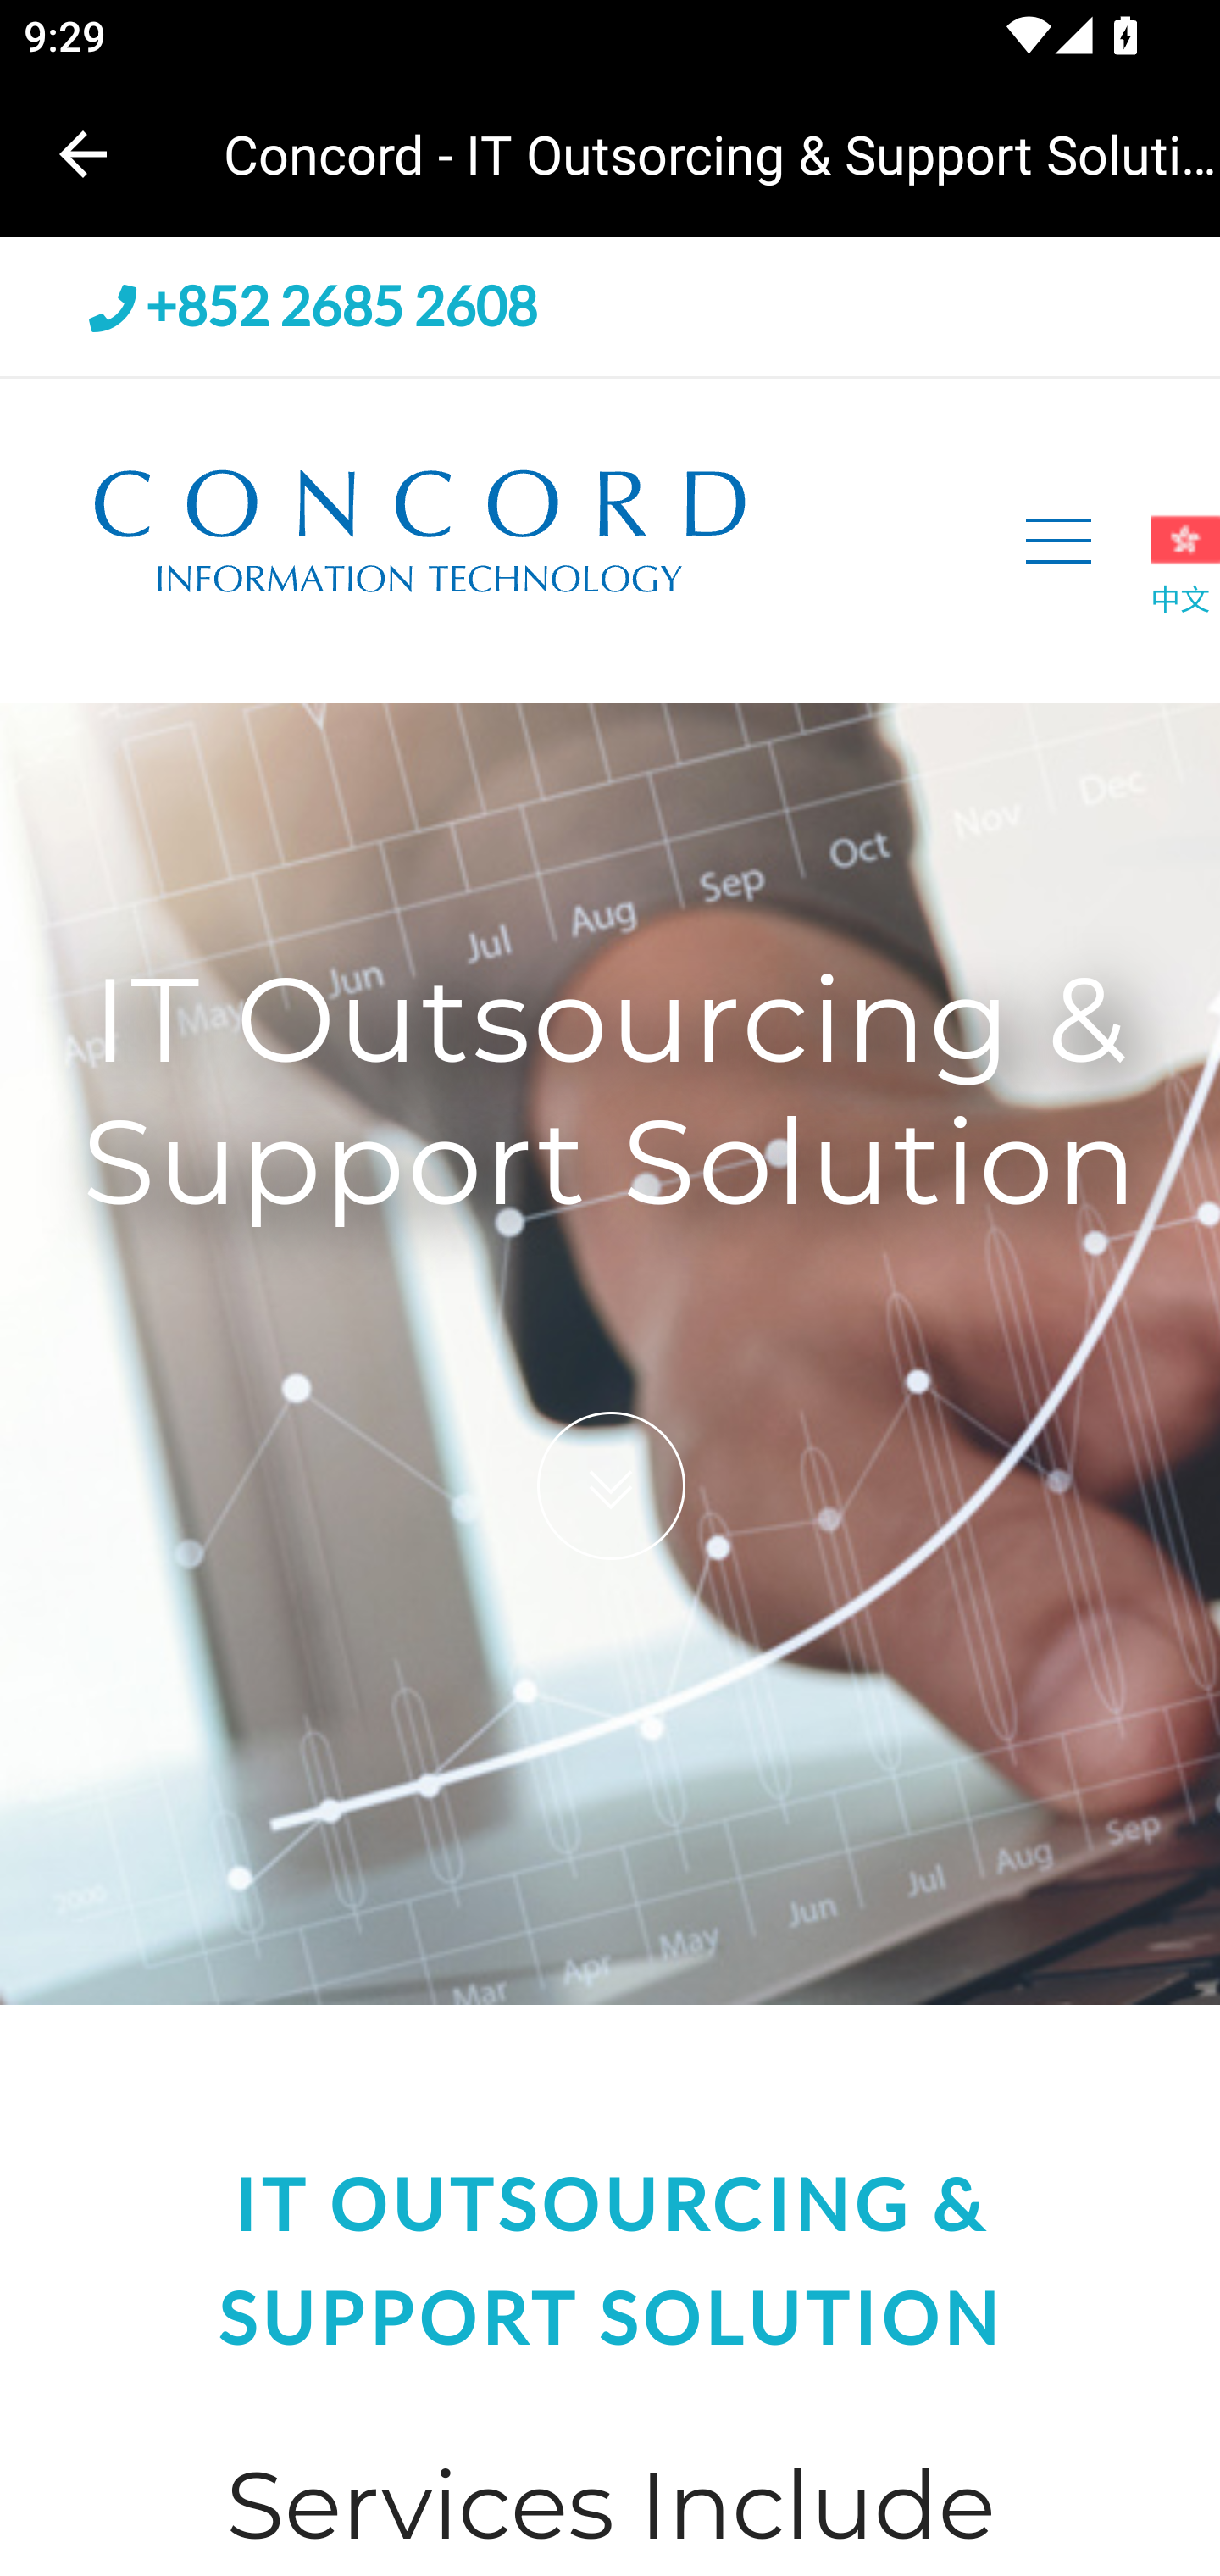  What do you see at coordinates (83, 154) in the screenshot?
I see `Navigate up` at bounding box center [83, 154].